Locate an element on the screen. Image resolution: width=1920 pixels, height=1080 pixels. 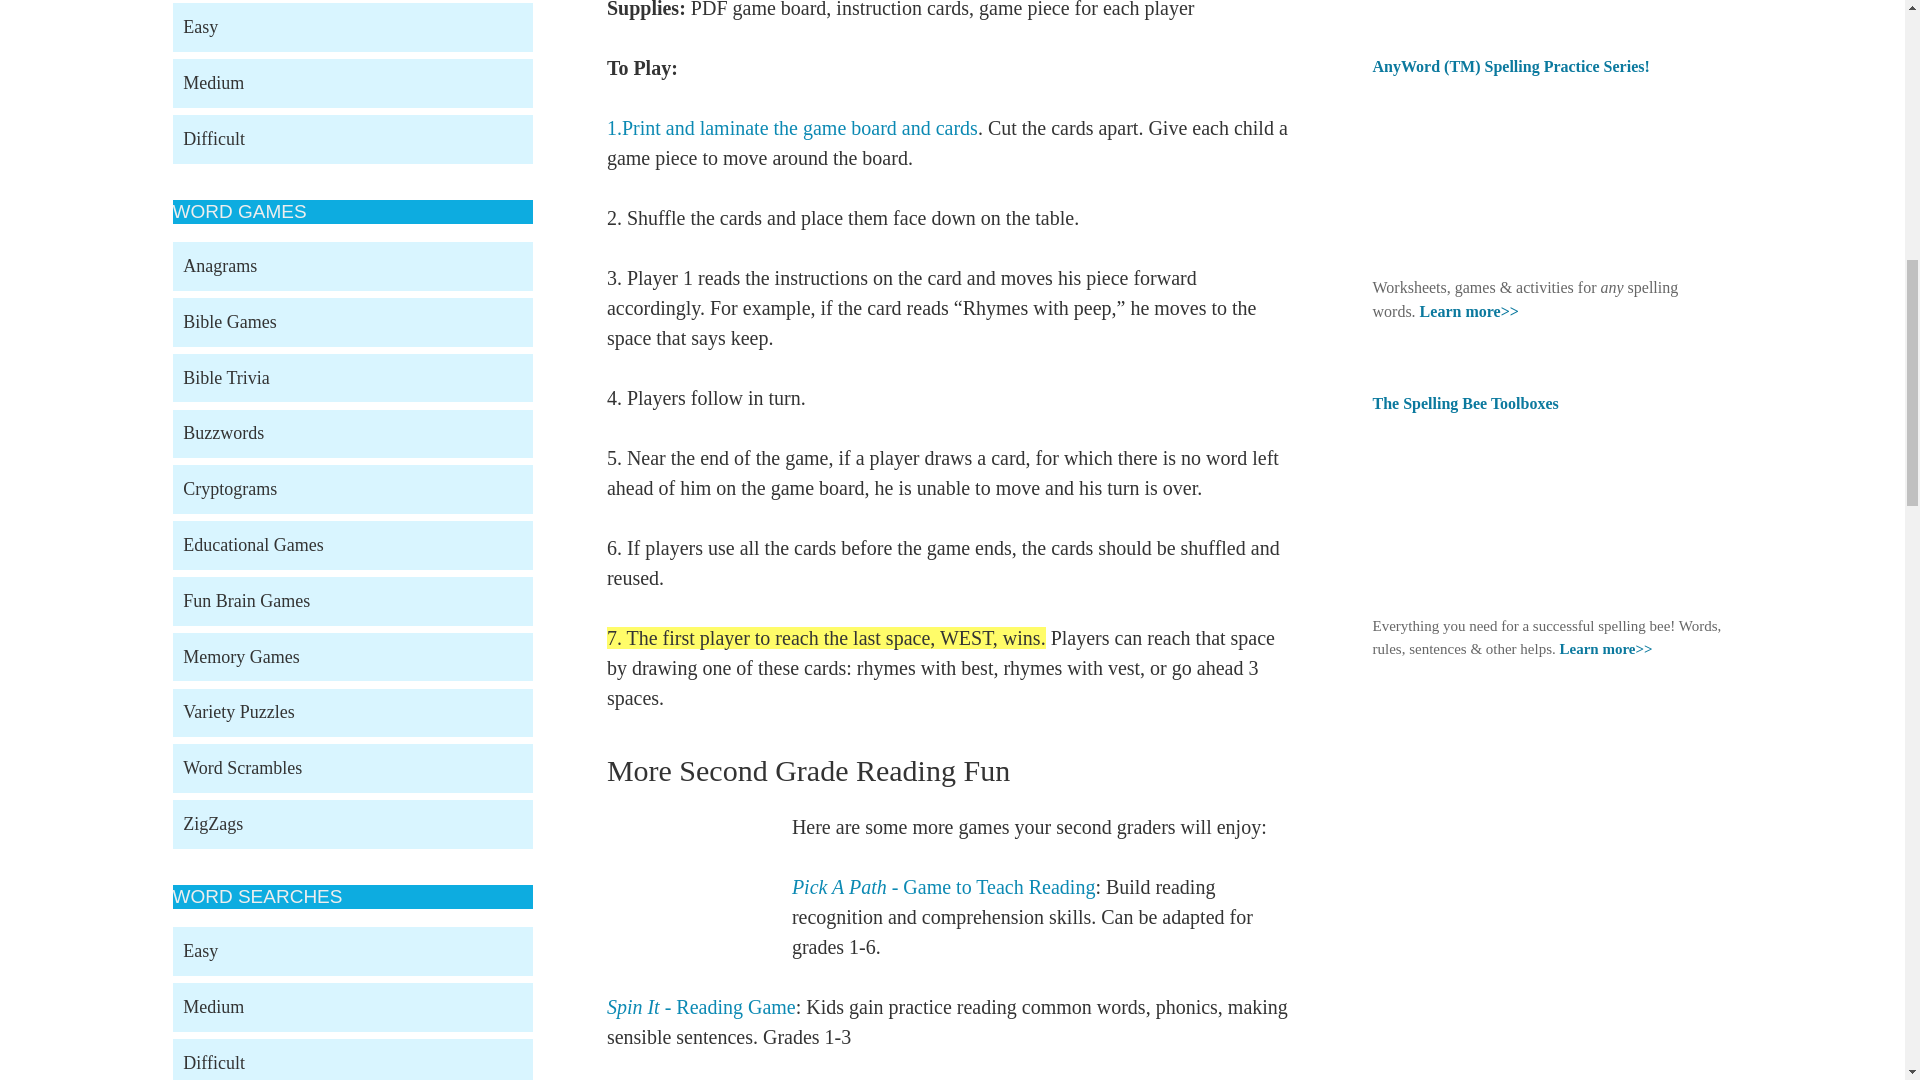
Buzzwords is located at coordinates (352, 434).